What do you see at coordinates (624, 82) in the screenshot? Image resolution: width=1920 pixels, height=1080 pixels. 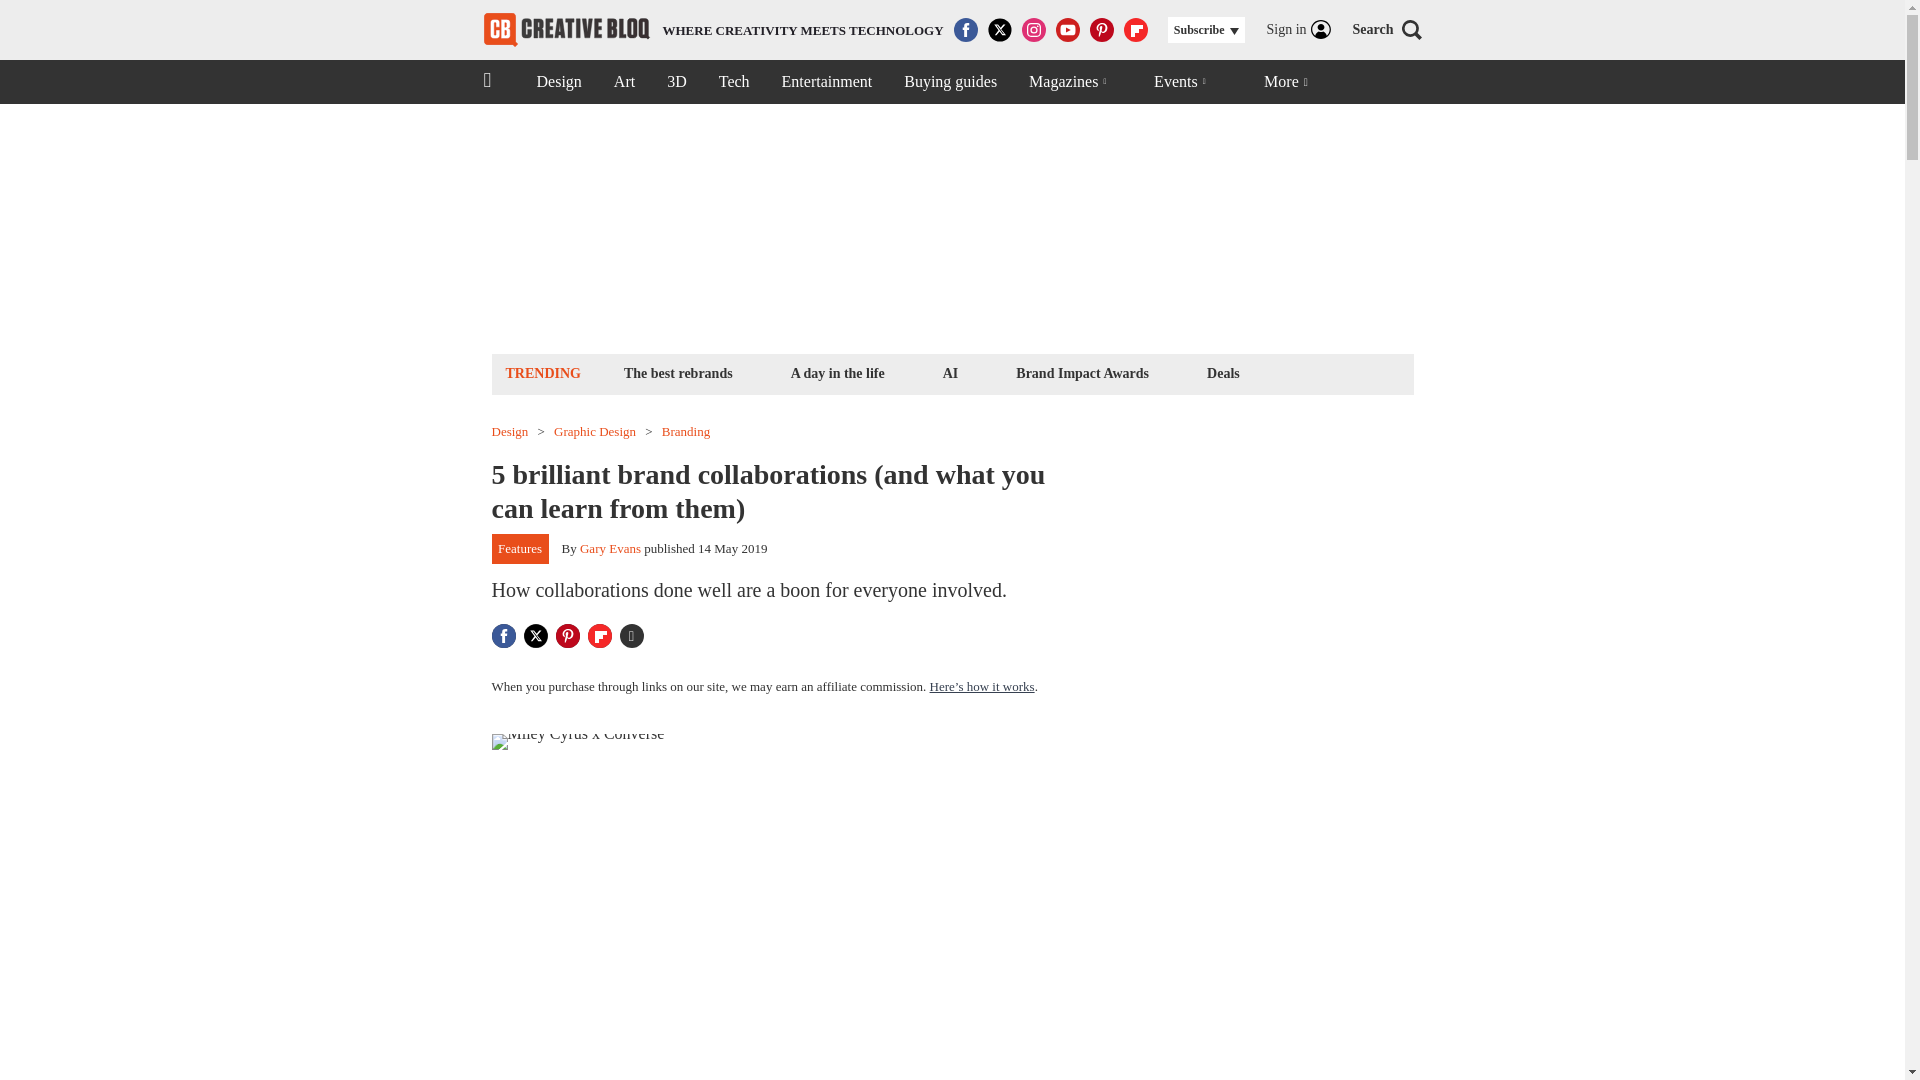 I see `Art` at bounding box center [624, 82].